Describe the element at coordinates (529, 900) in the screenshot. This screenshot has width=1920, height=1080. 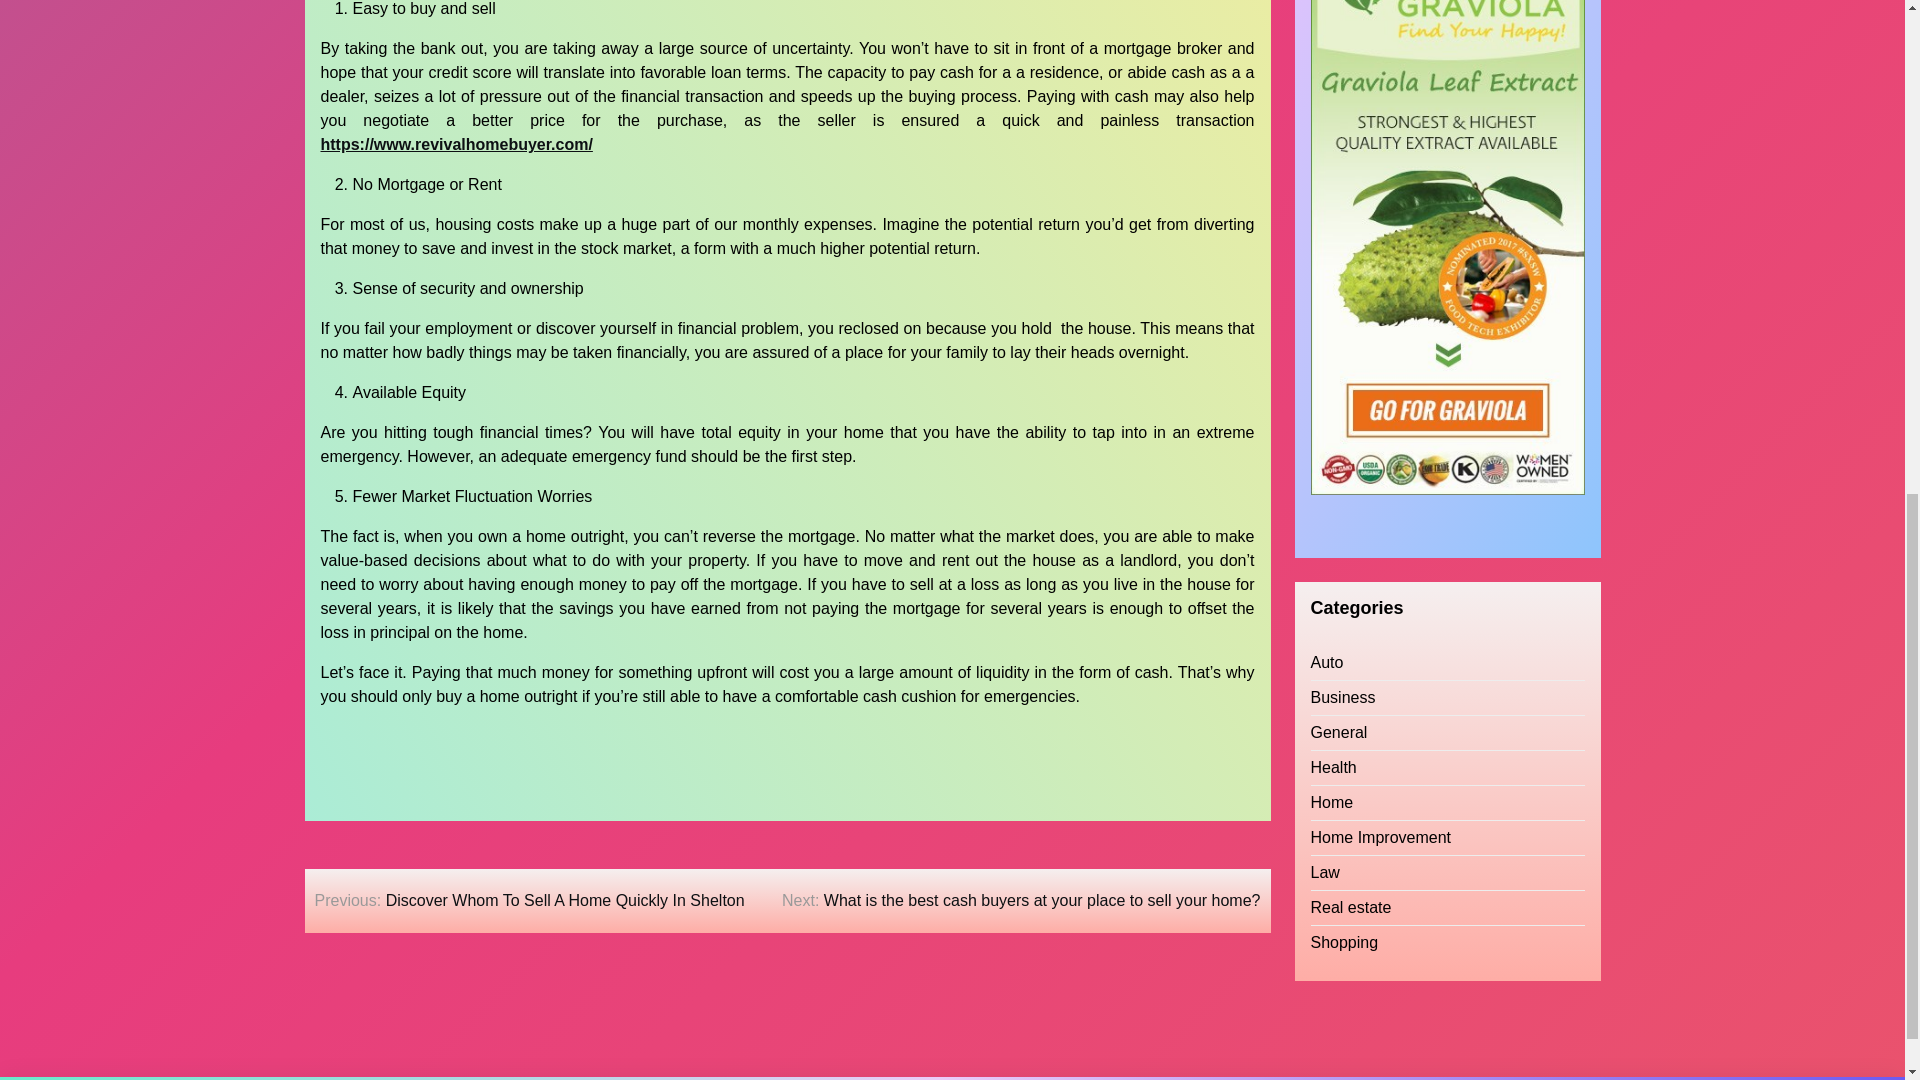
I see `Previous: Discover Whom To Sell A Home Quickly In Shelton` at that location.